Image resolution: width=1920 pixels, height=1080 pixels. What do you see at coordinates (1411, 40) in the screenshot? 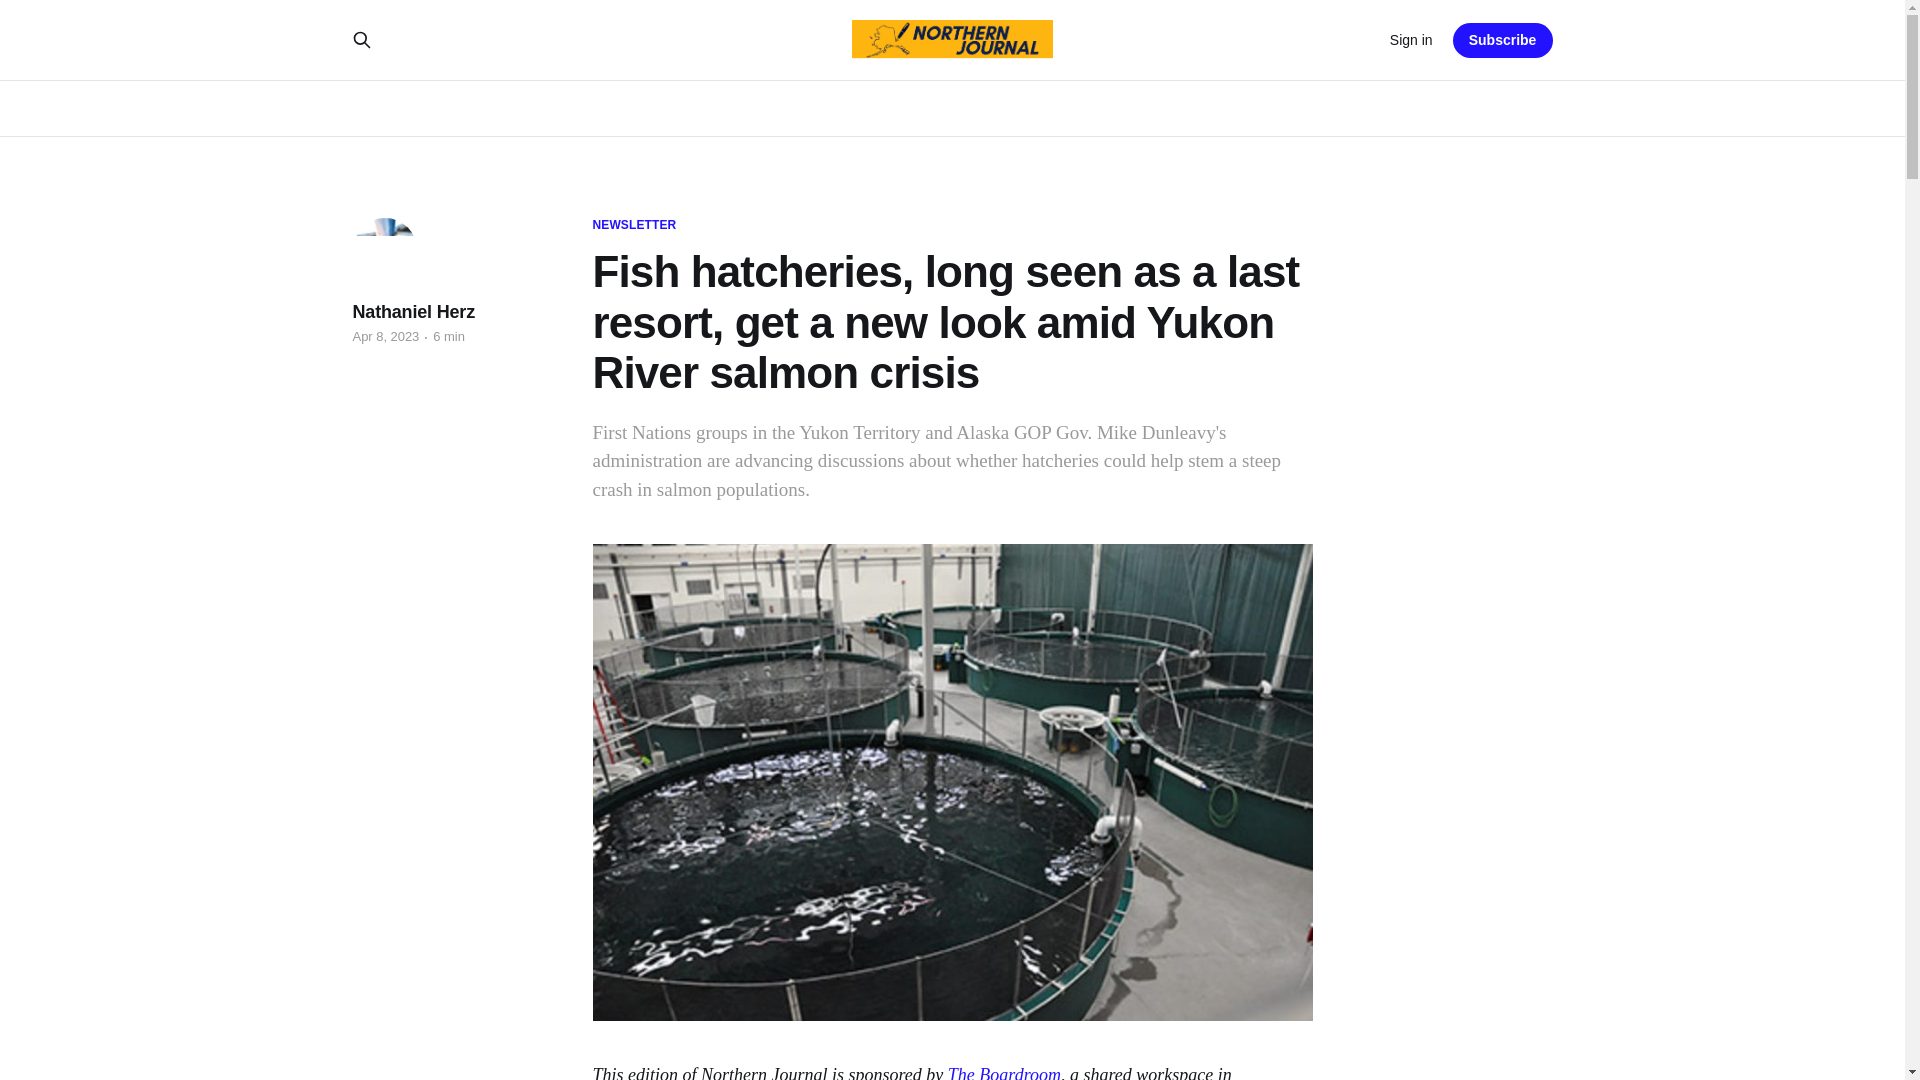
I see `Sign in` at bounding box center [1411, 40].